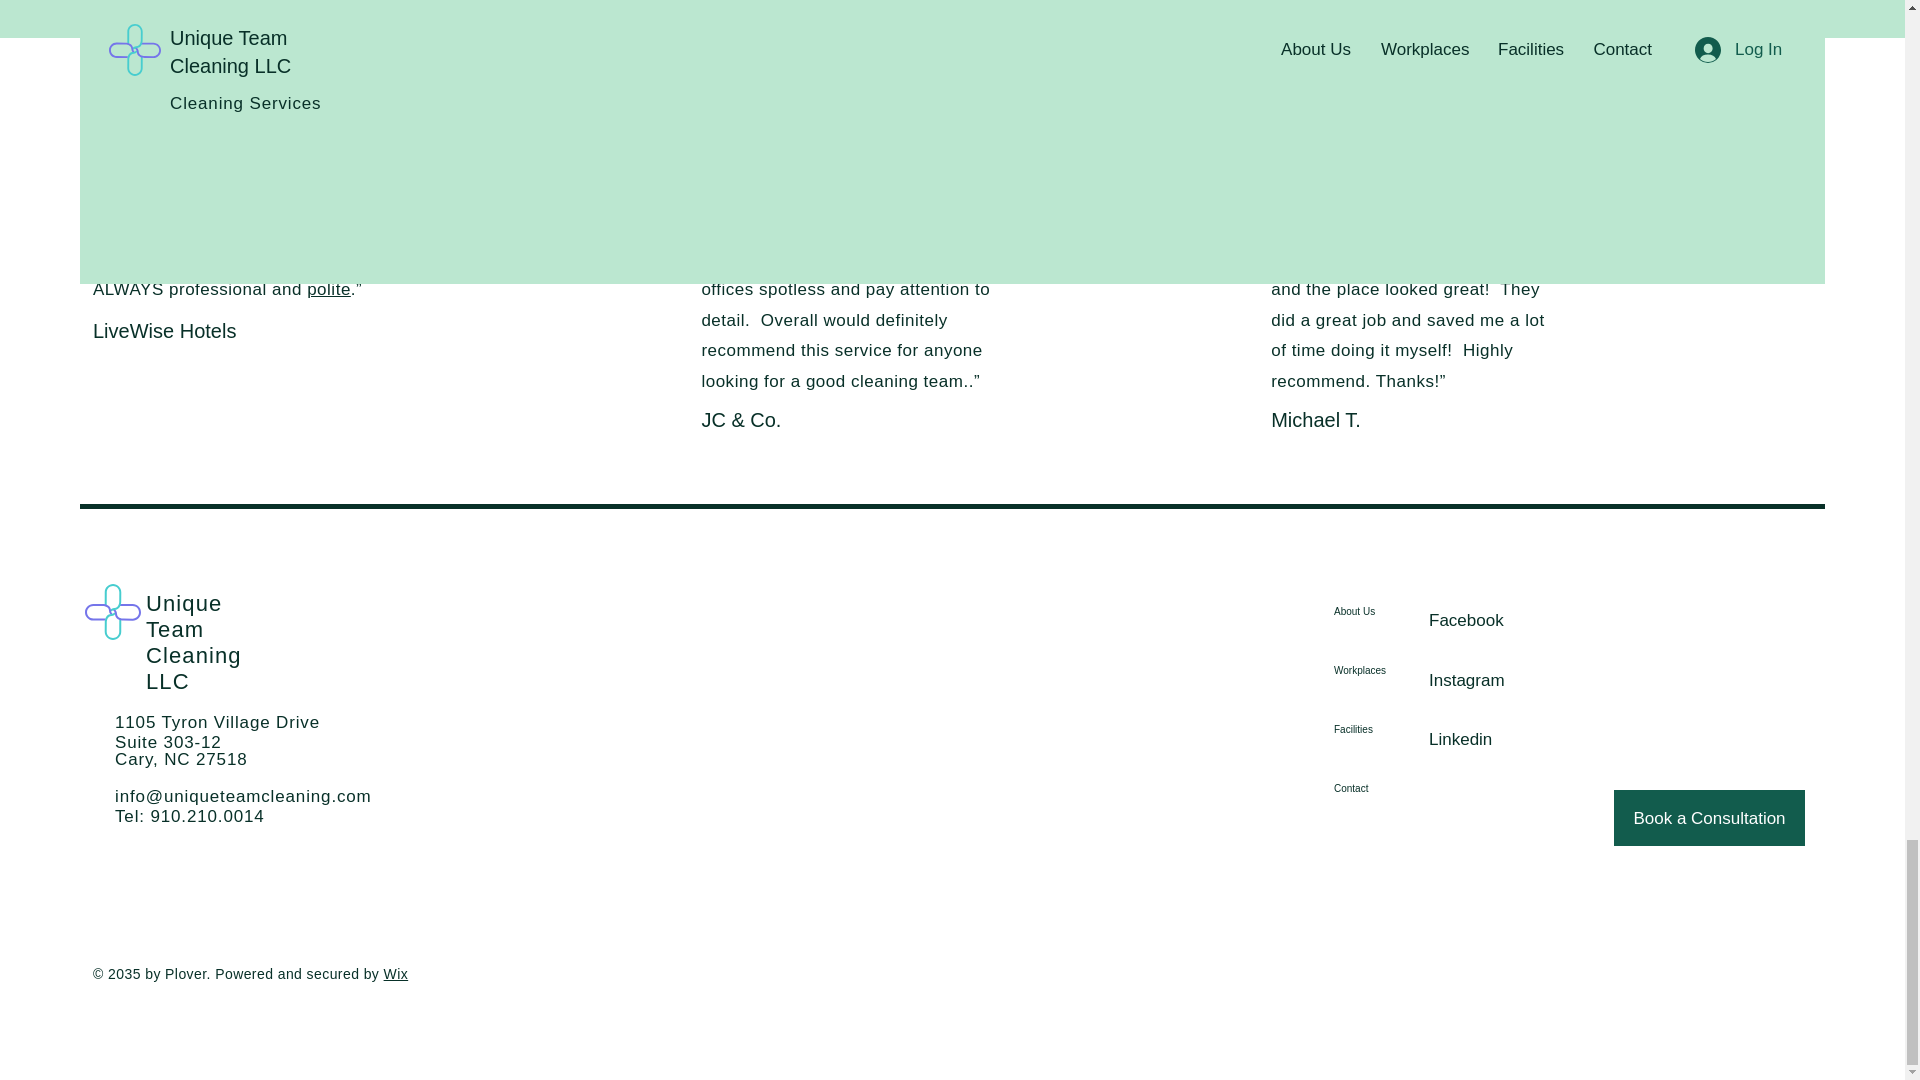  Describe the element at coordinates (1388, 612) in the screenshot. I see `About Us` at that location.